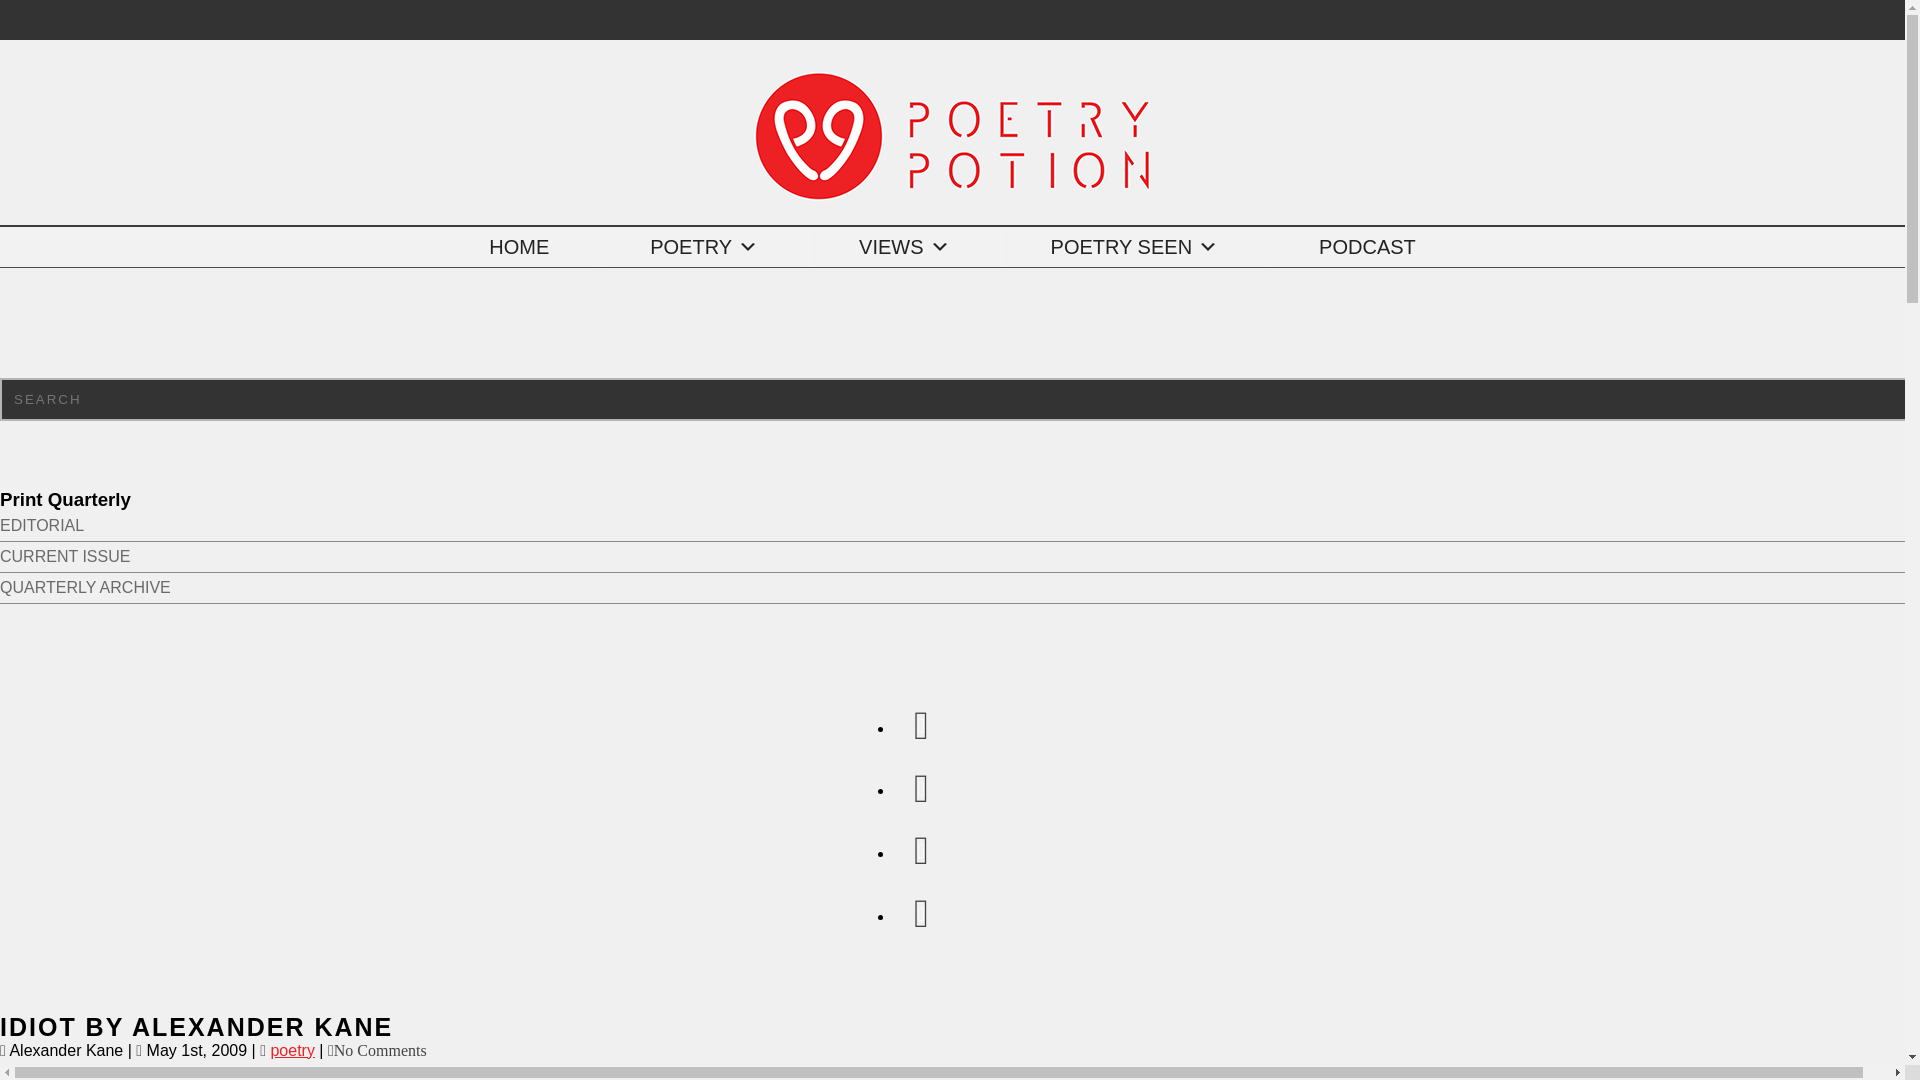 The image size is (1920, 1080). What do you see at coordinates (704, 246) in the screenshot?
I see `POETRY` at bounding box center [704, 246].